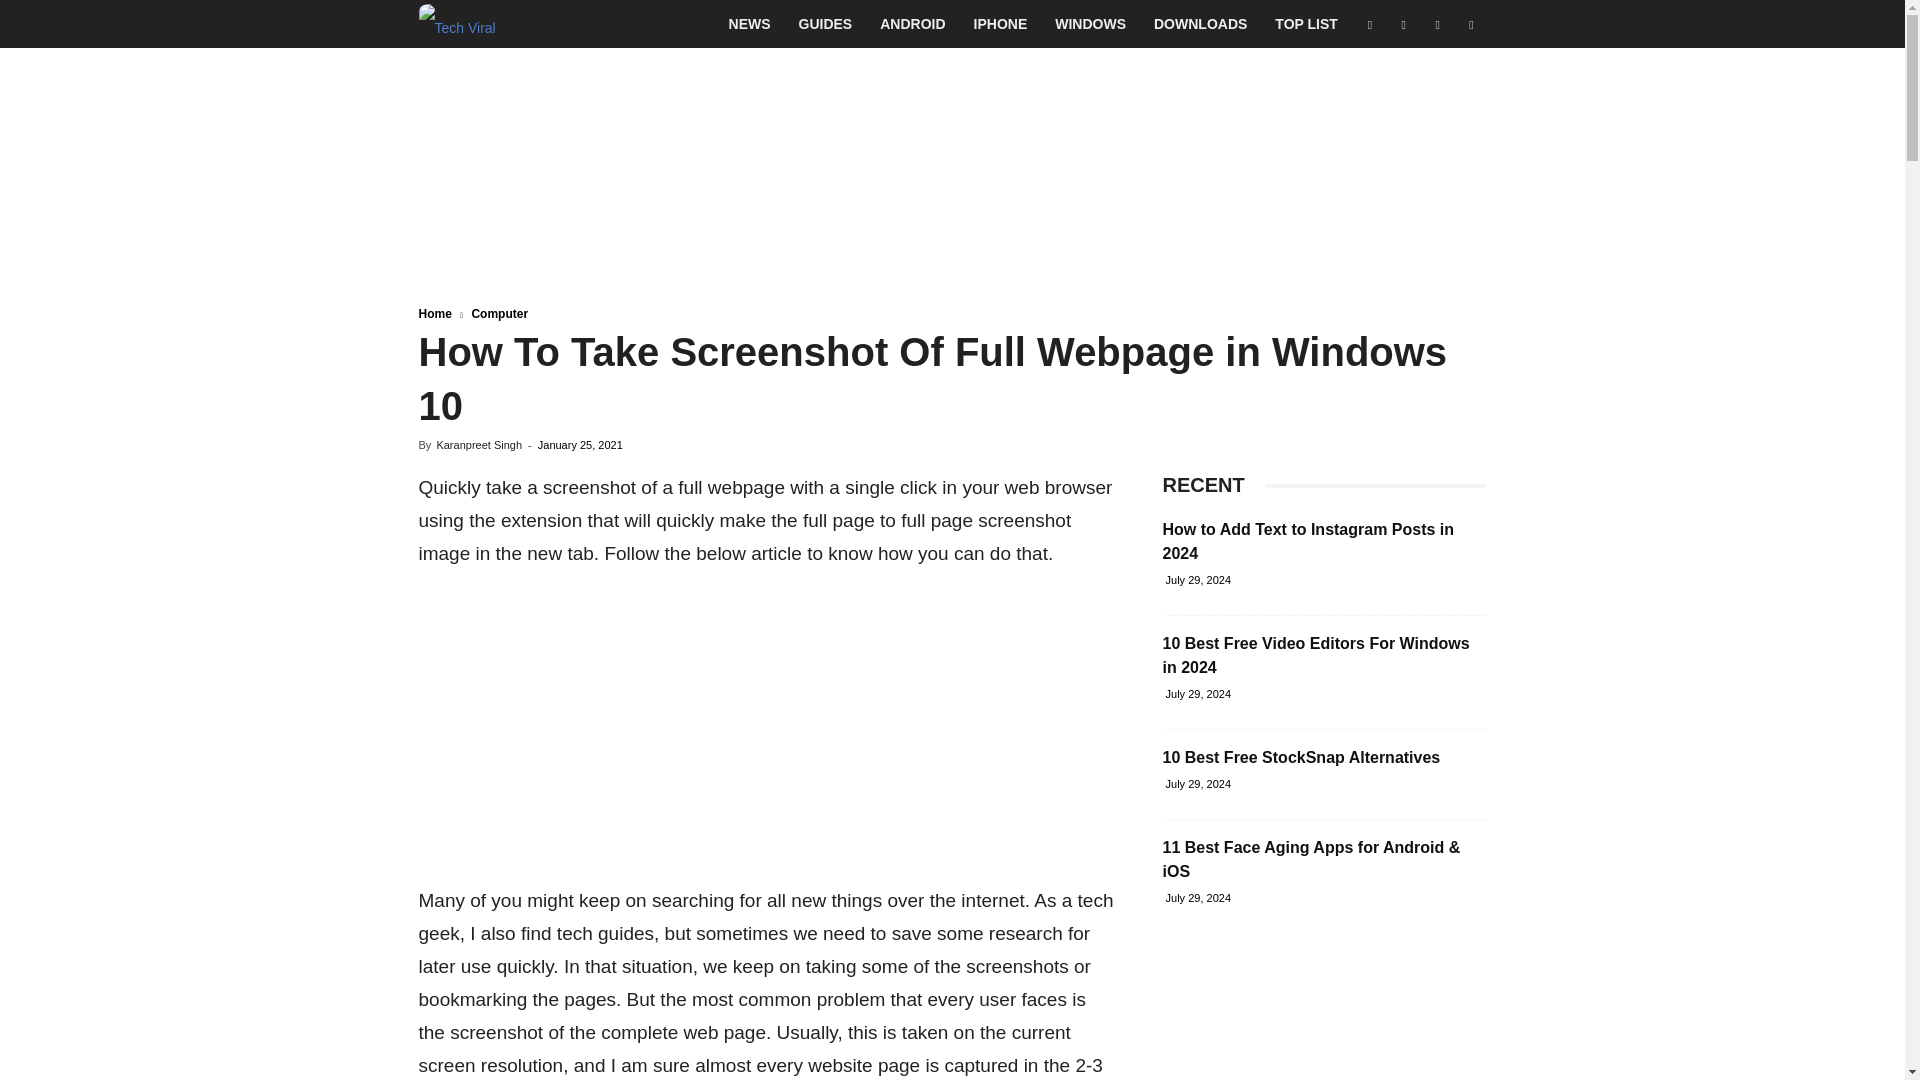 This screenshot has width=1920, height=1080. I want to click on Facebook, so click(1370, 24).